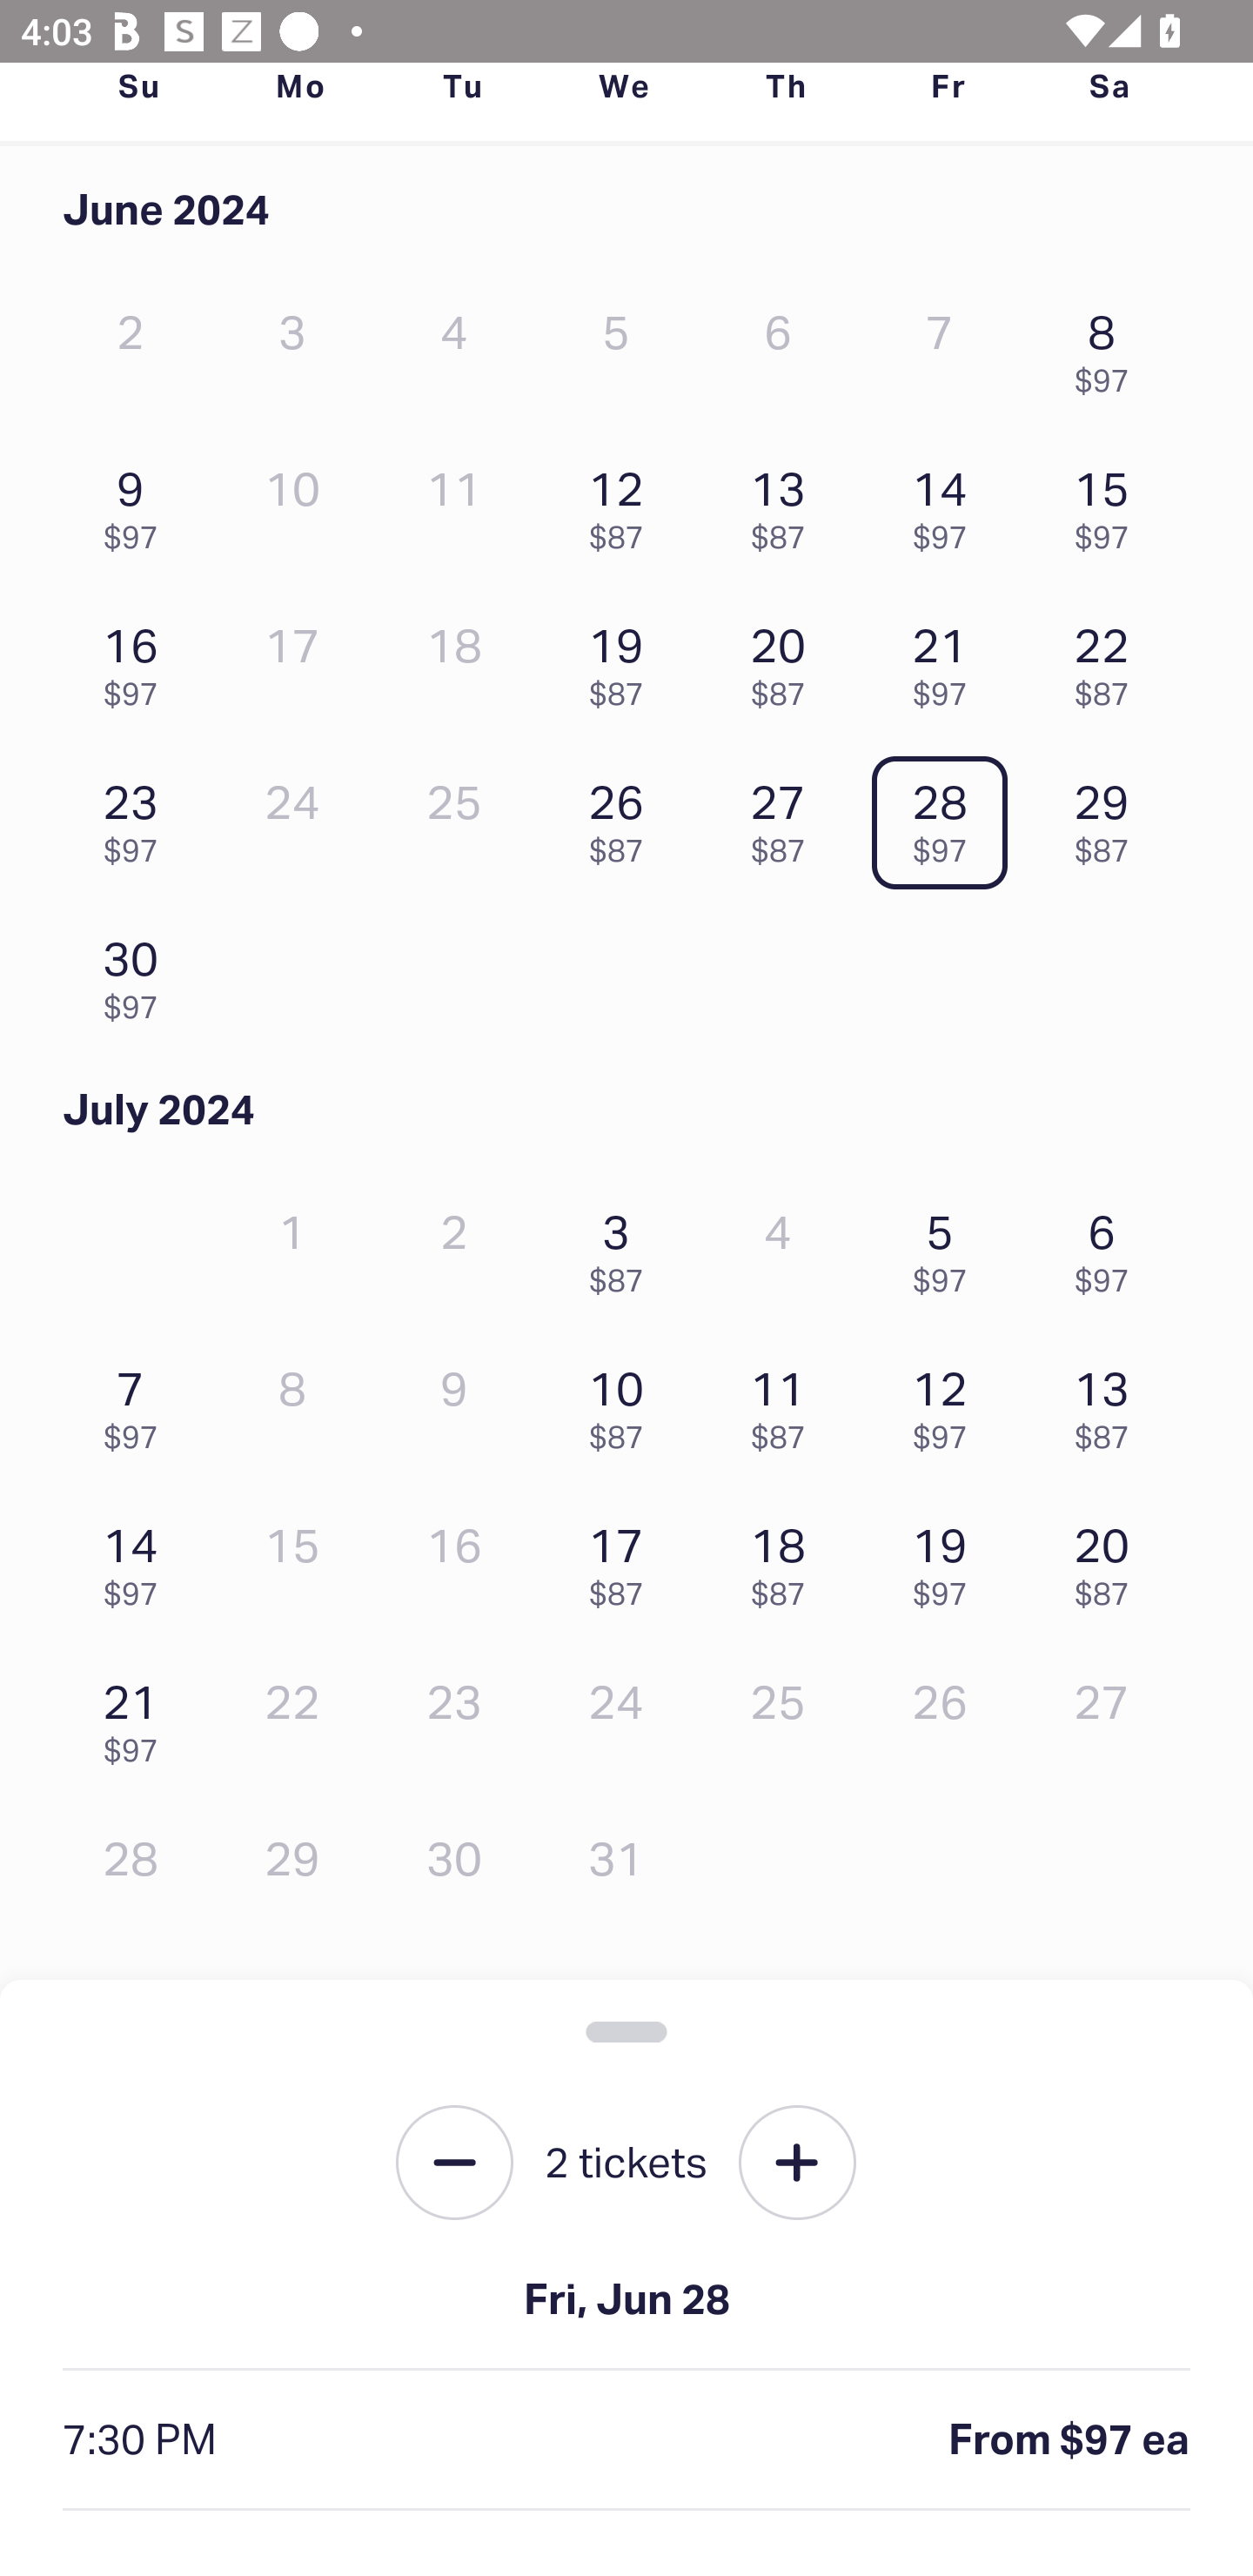 The width and height of the screenshot is (1253, 2576). What do you see at coordinates (623, 1560) in the screenshot?
I see `17 $87` at bounding box center [623, 1560].